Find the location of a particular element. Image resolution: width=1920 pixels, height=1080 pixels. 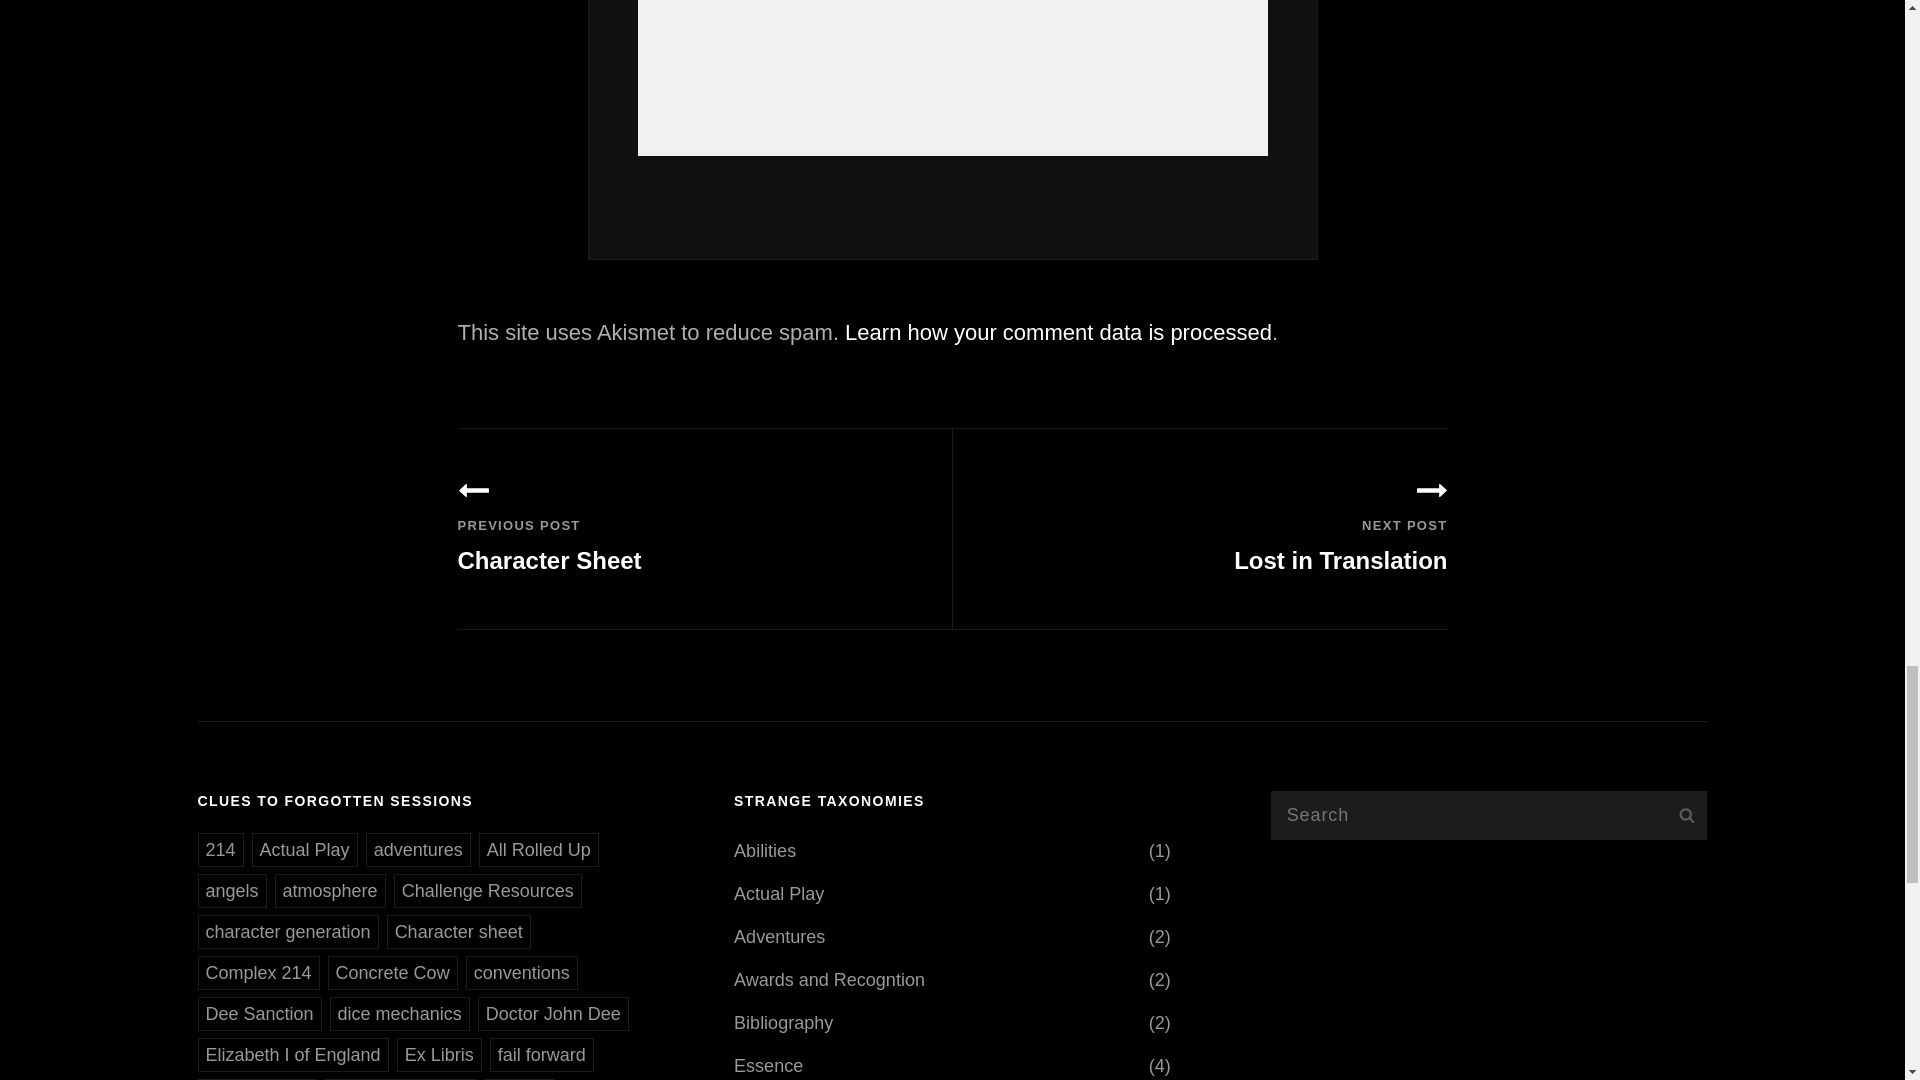

Actual Play is located at coordinates (304, 850).